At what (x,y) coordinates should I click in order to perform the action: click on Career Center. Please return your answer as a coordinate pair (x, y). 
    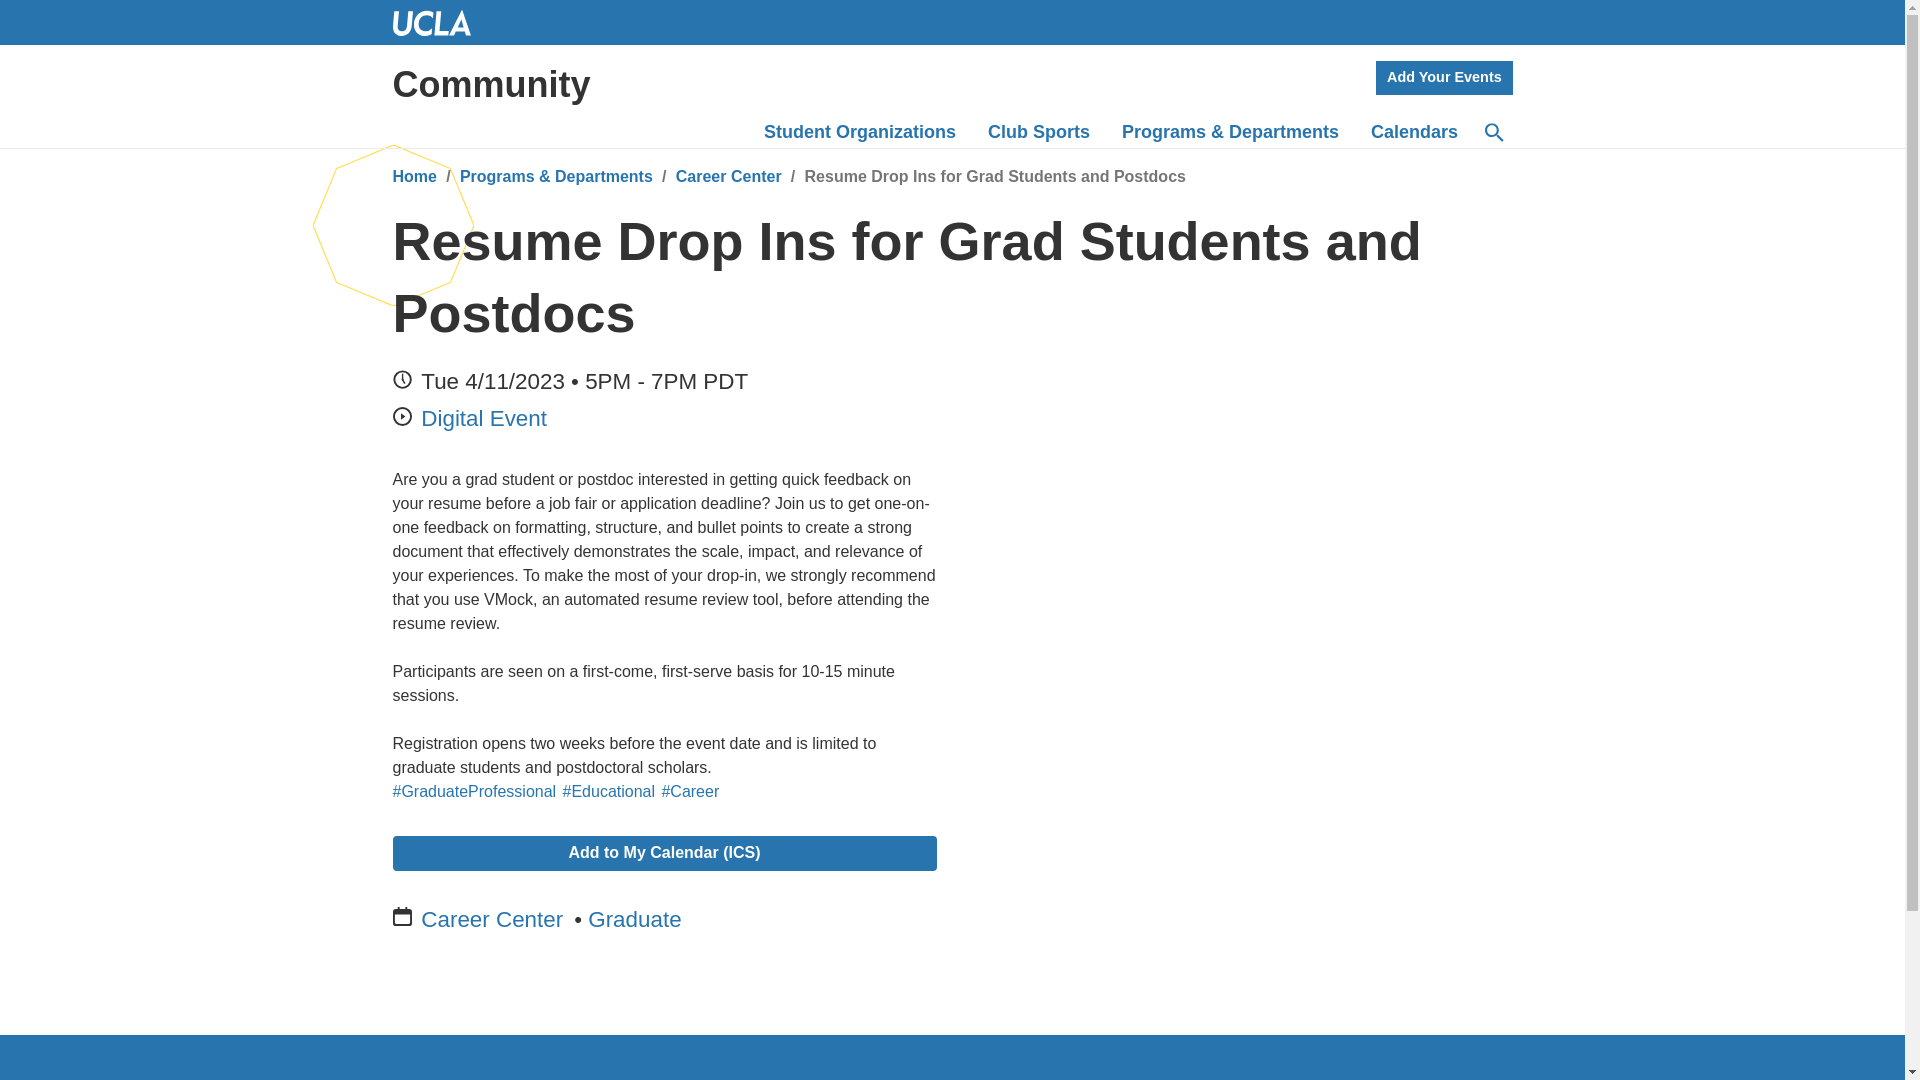
    Looking at the image, I should click on (728, 176).